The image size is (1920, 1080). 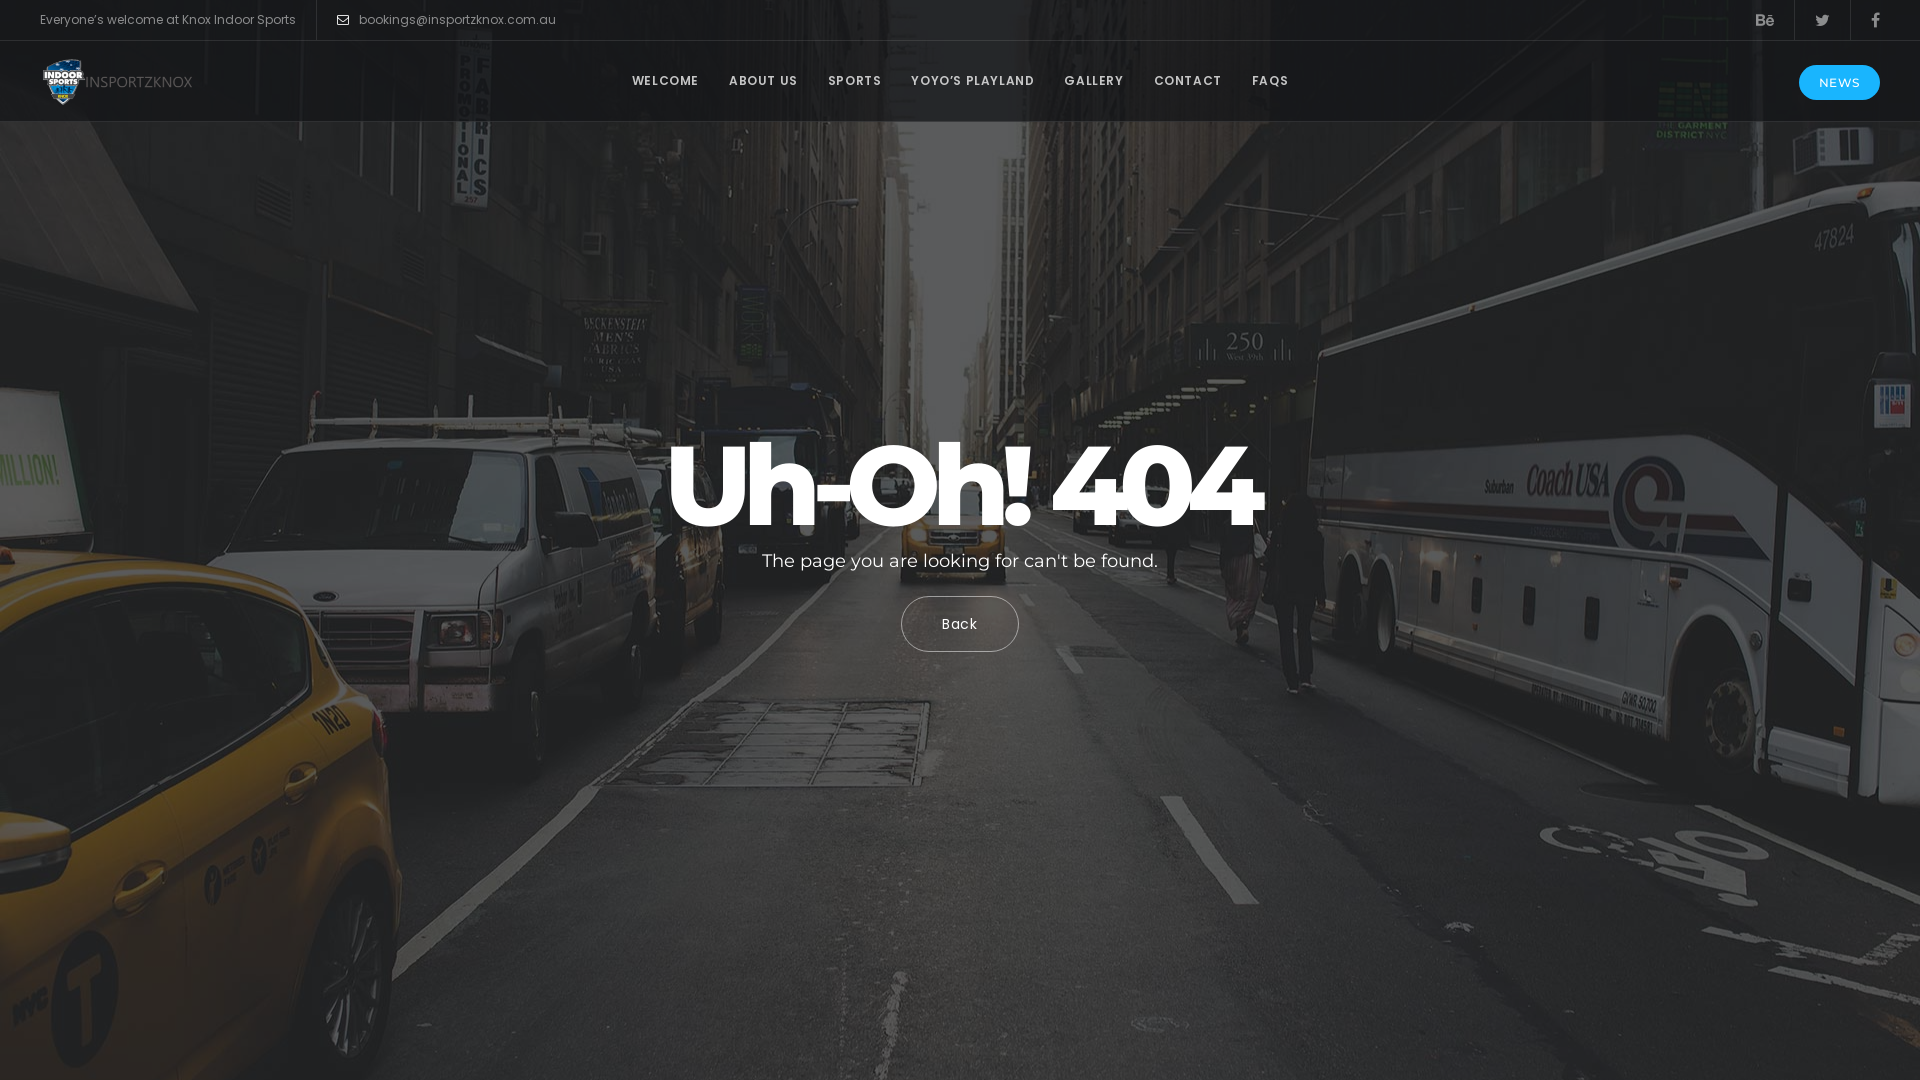 What do you see at coordinates (1270, 81) in the screenshot?
I see `FAQS` at bounding box center [1270, 81].